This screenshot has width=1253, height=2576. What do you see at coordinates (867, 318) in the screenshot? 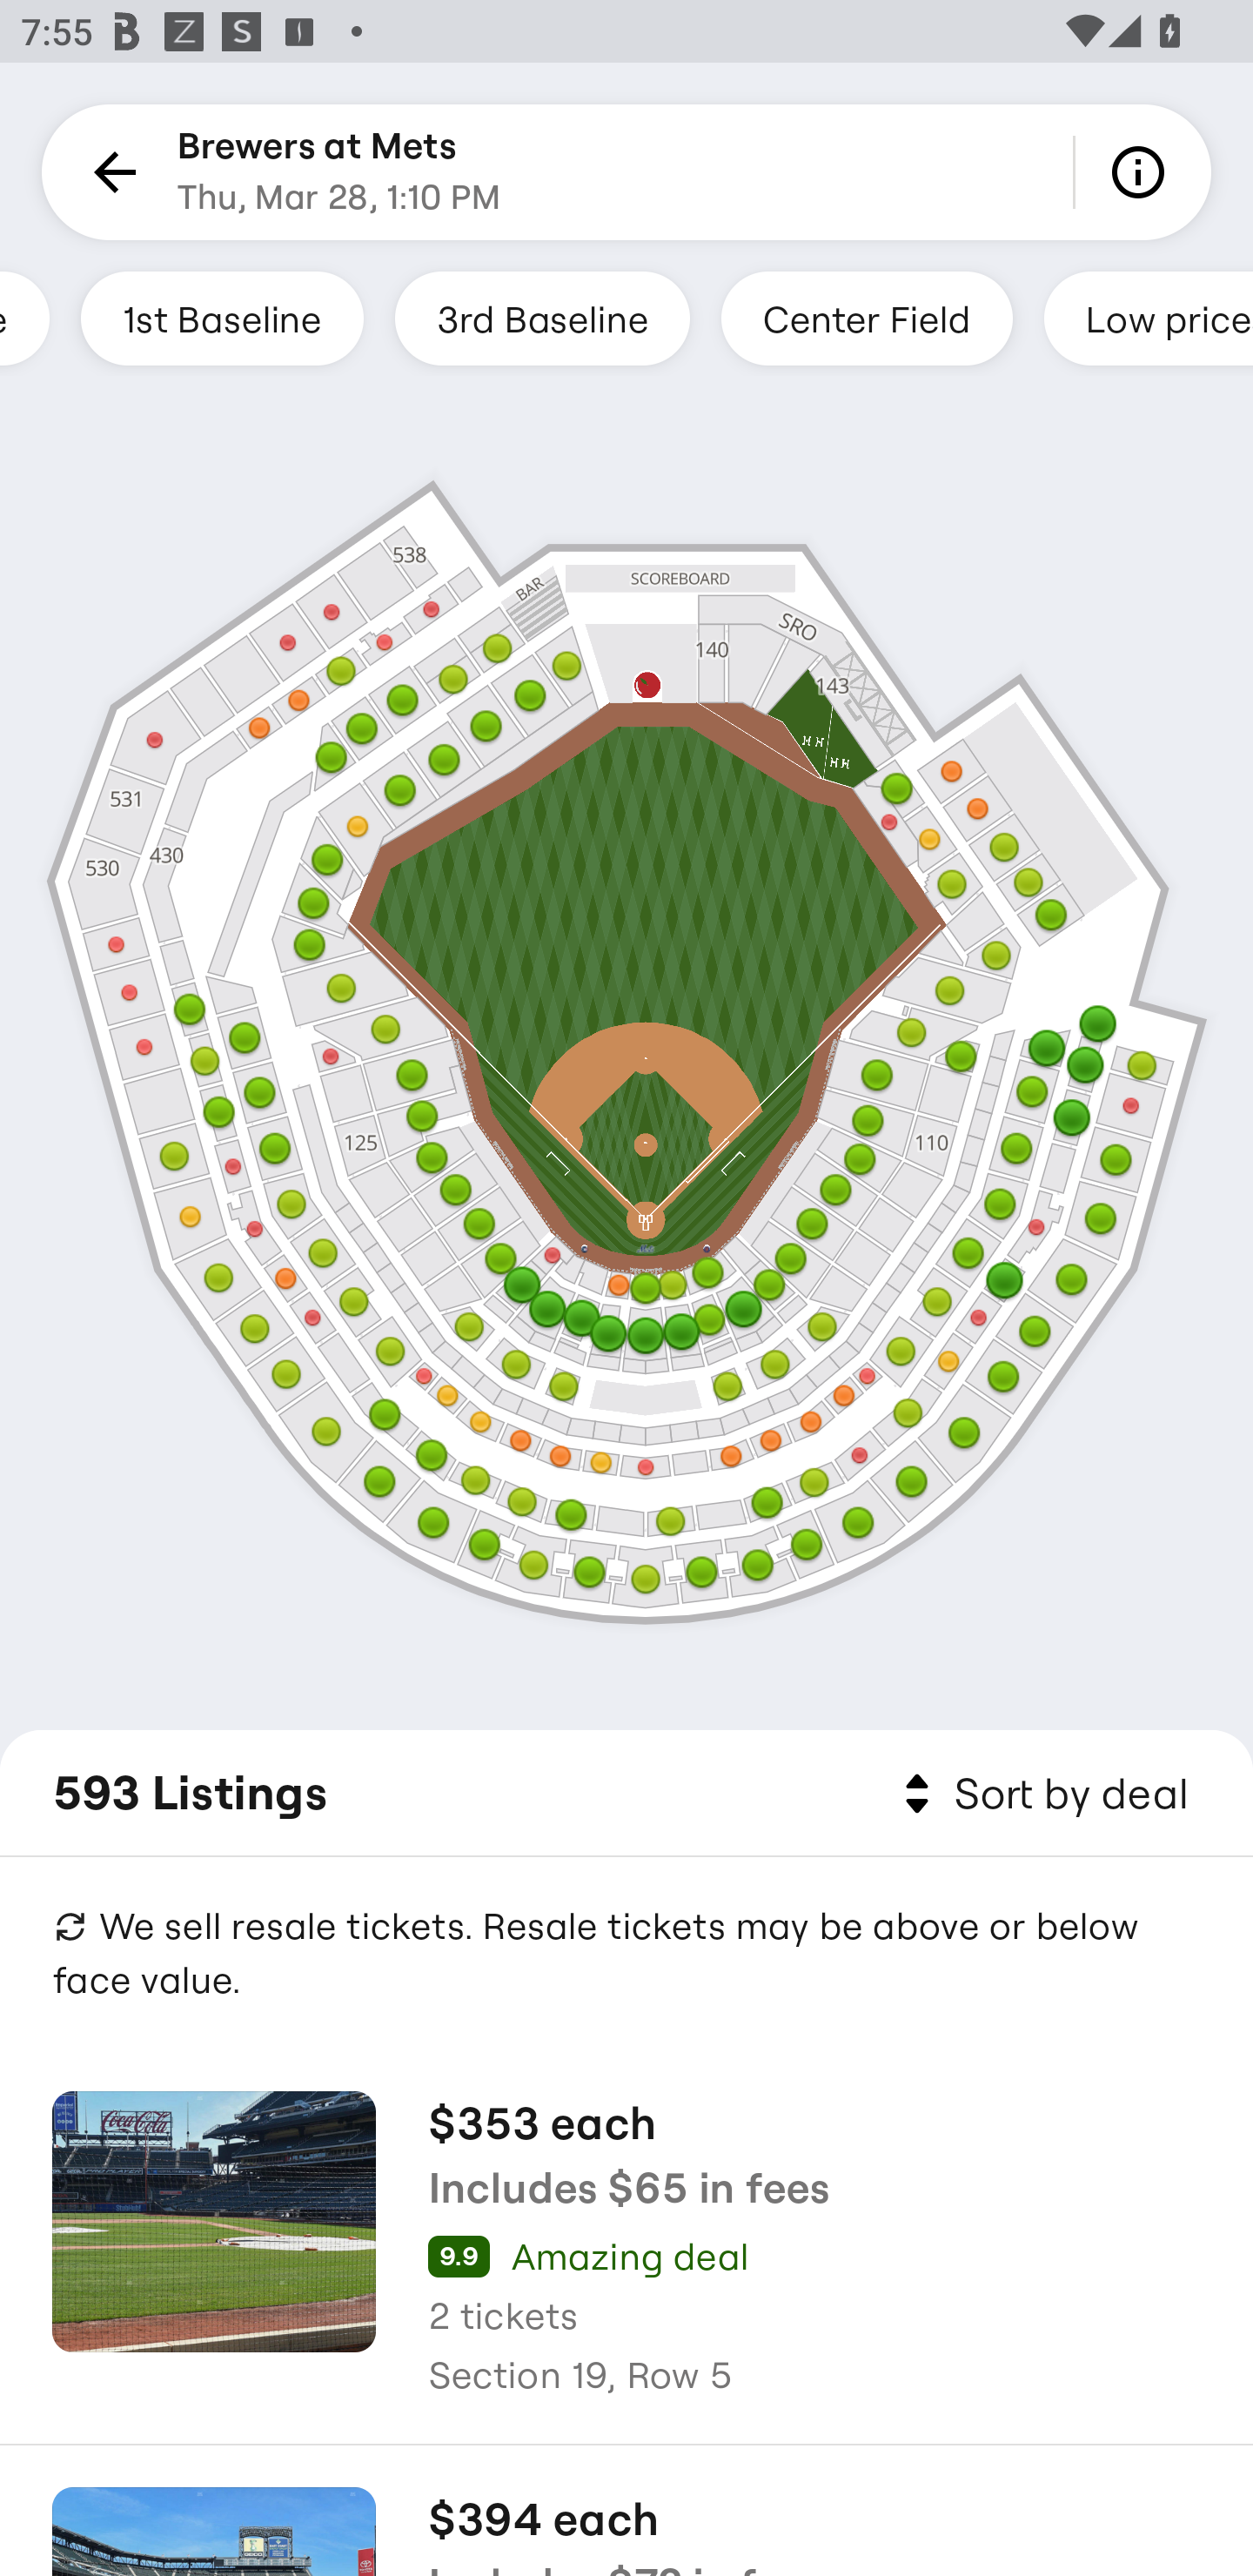
I see `Center Field` at bounding box center [867, 318].